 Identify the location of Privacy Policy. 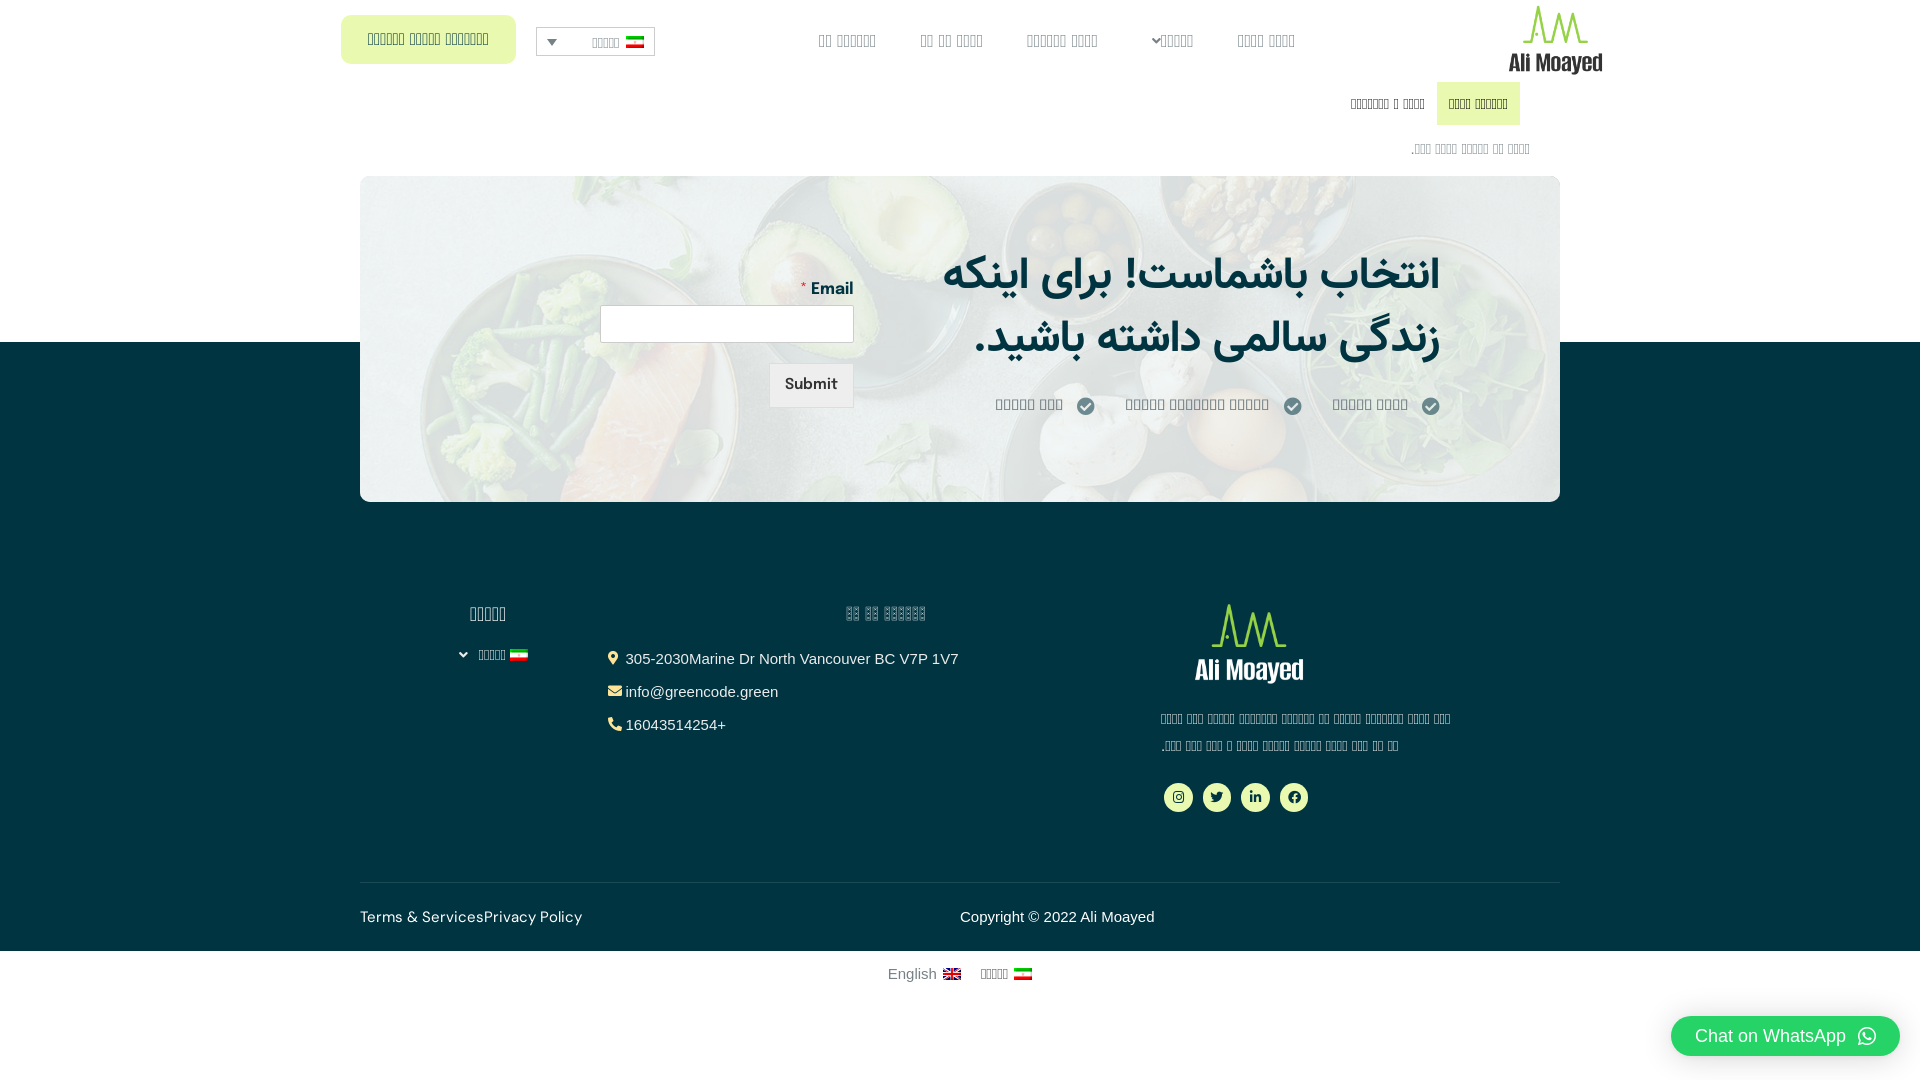
(533, 918).